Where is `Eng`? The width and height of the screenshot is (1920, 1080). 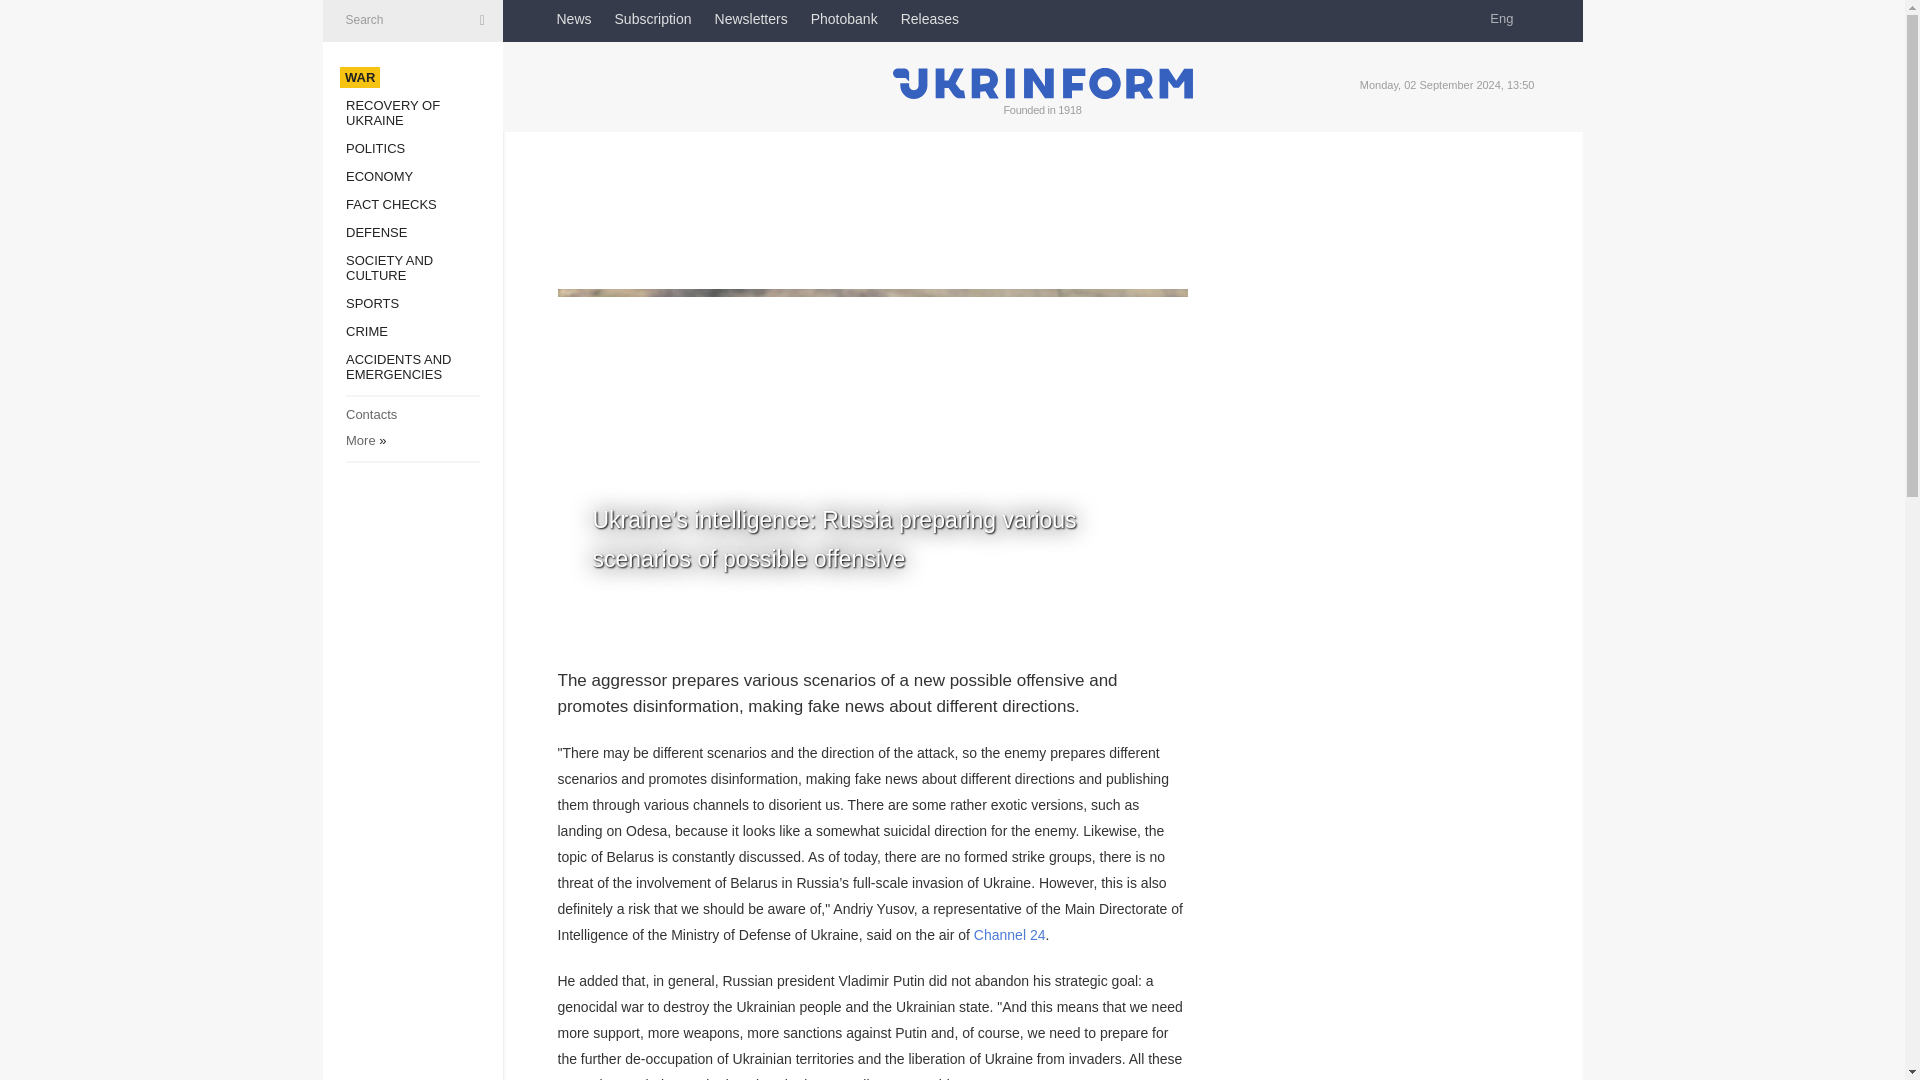 Eng is located at coordinates (1508, 18).